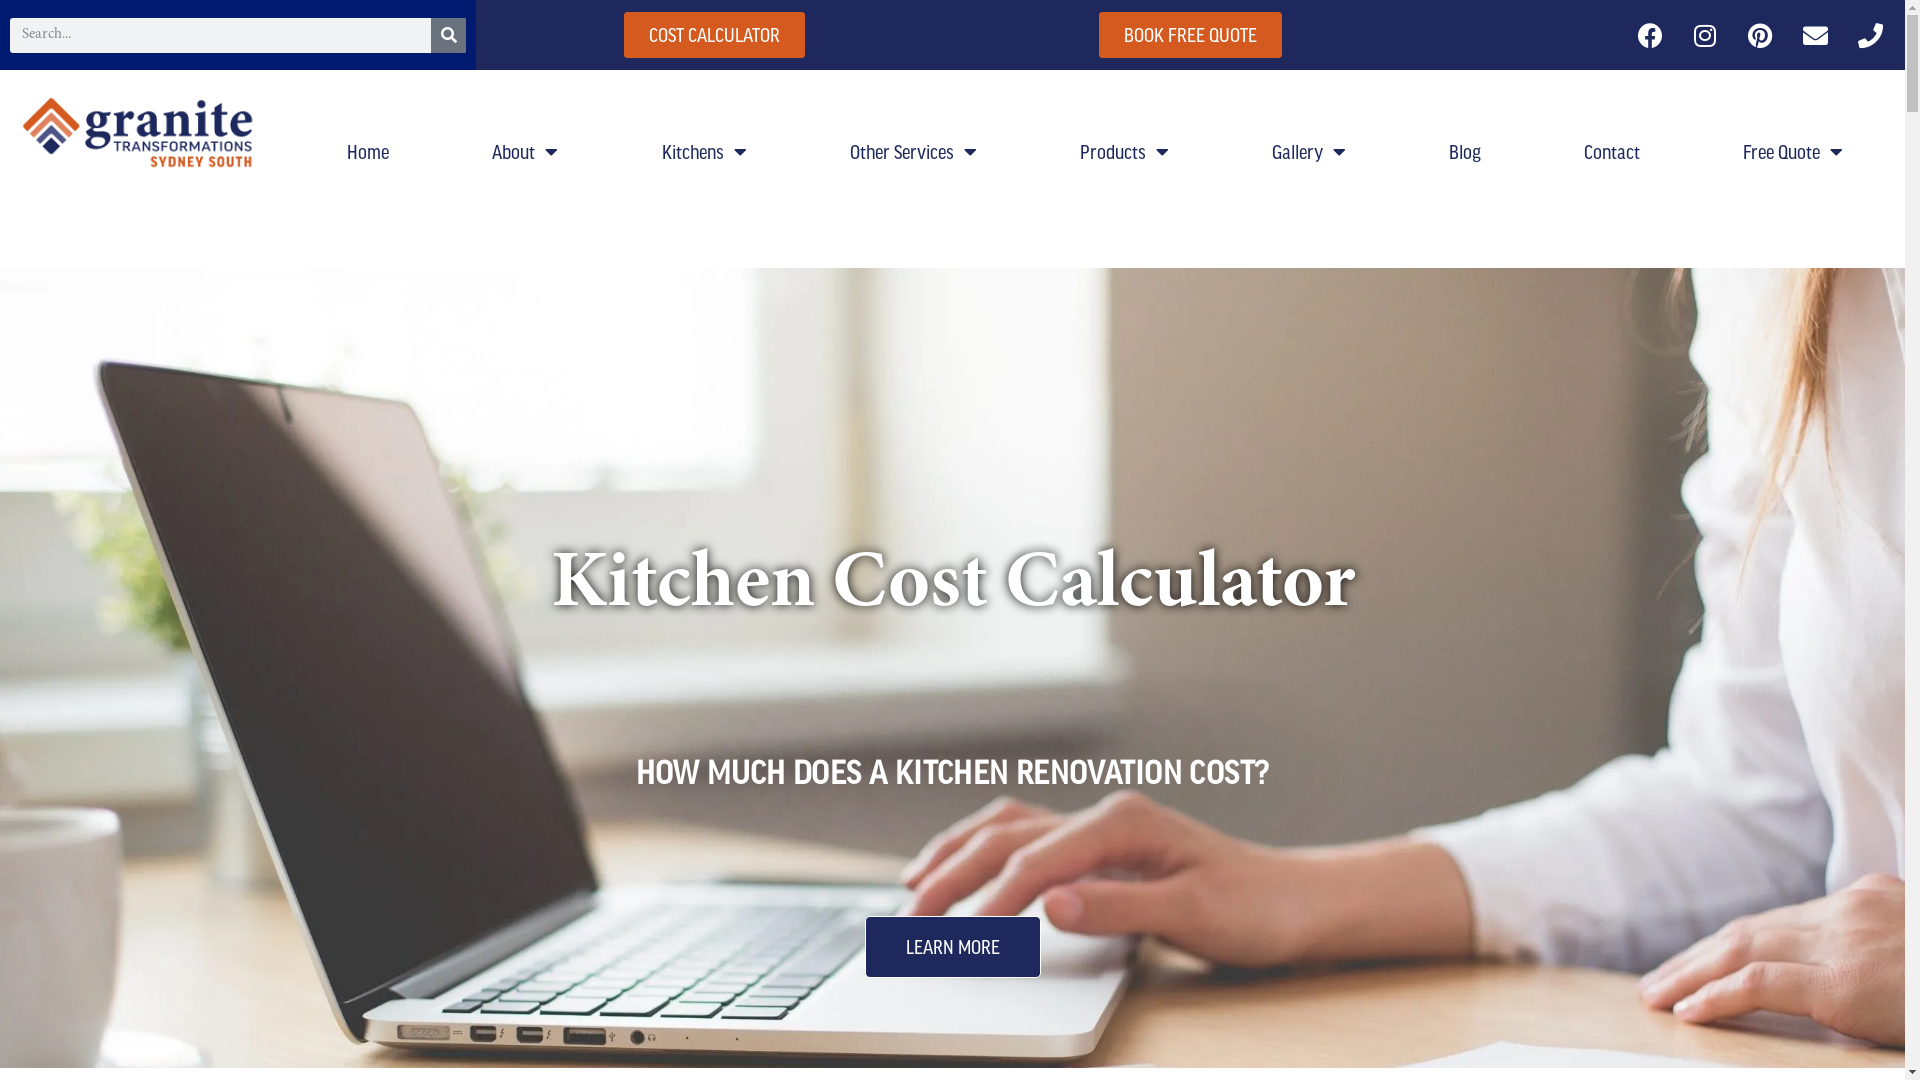 Image resolution: width=1920 pixels, height=1080 pixels. Describe the element at coordinates (704, 152) in the screenshot. I see `Kitchens` at that location.